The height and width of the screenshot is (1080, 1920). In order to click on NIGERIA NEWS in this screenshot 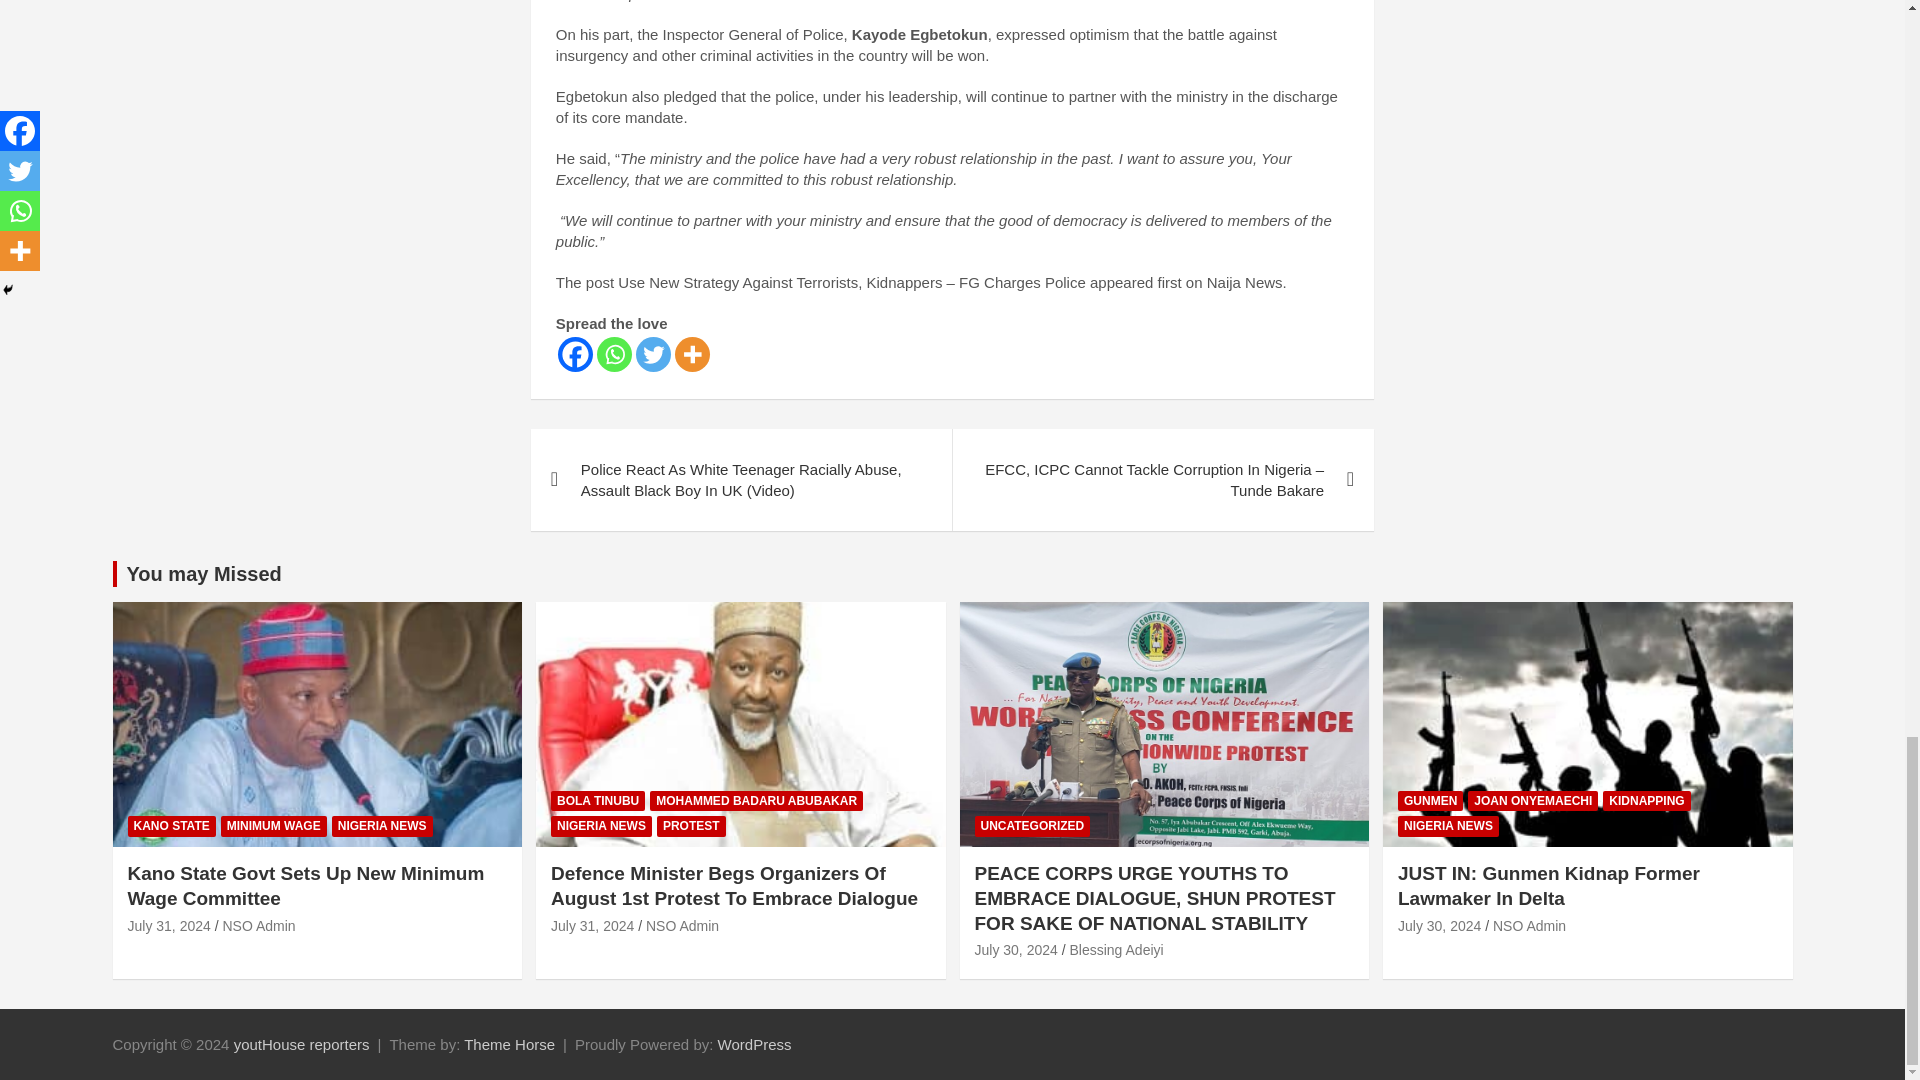, I will do `click(382, 826)`.